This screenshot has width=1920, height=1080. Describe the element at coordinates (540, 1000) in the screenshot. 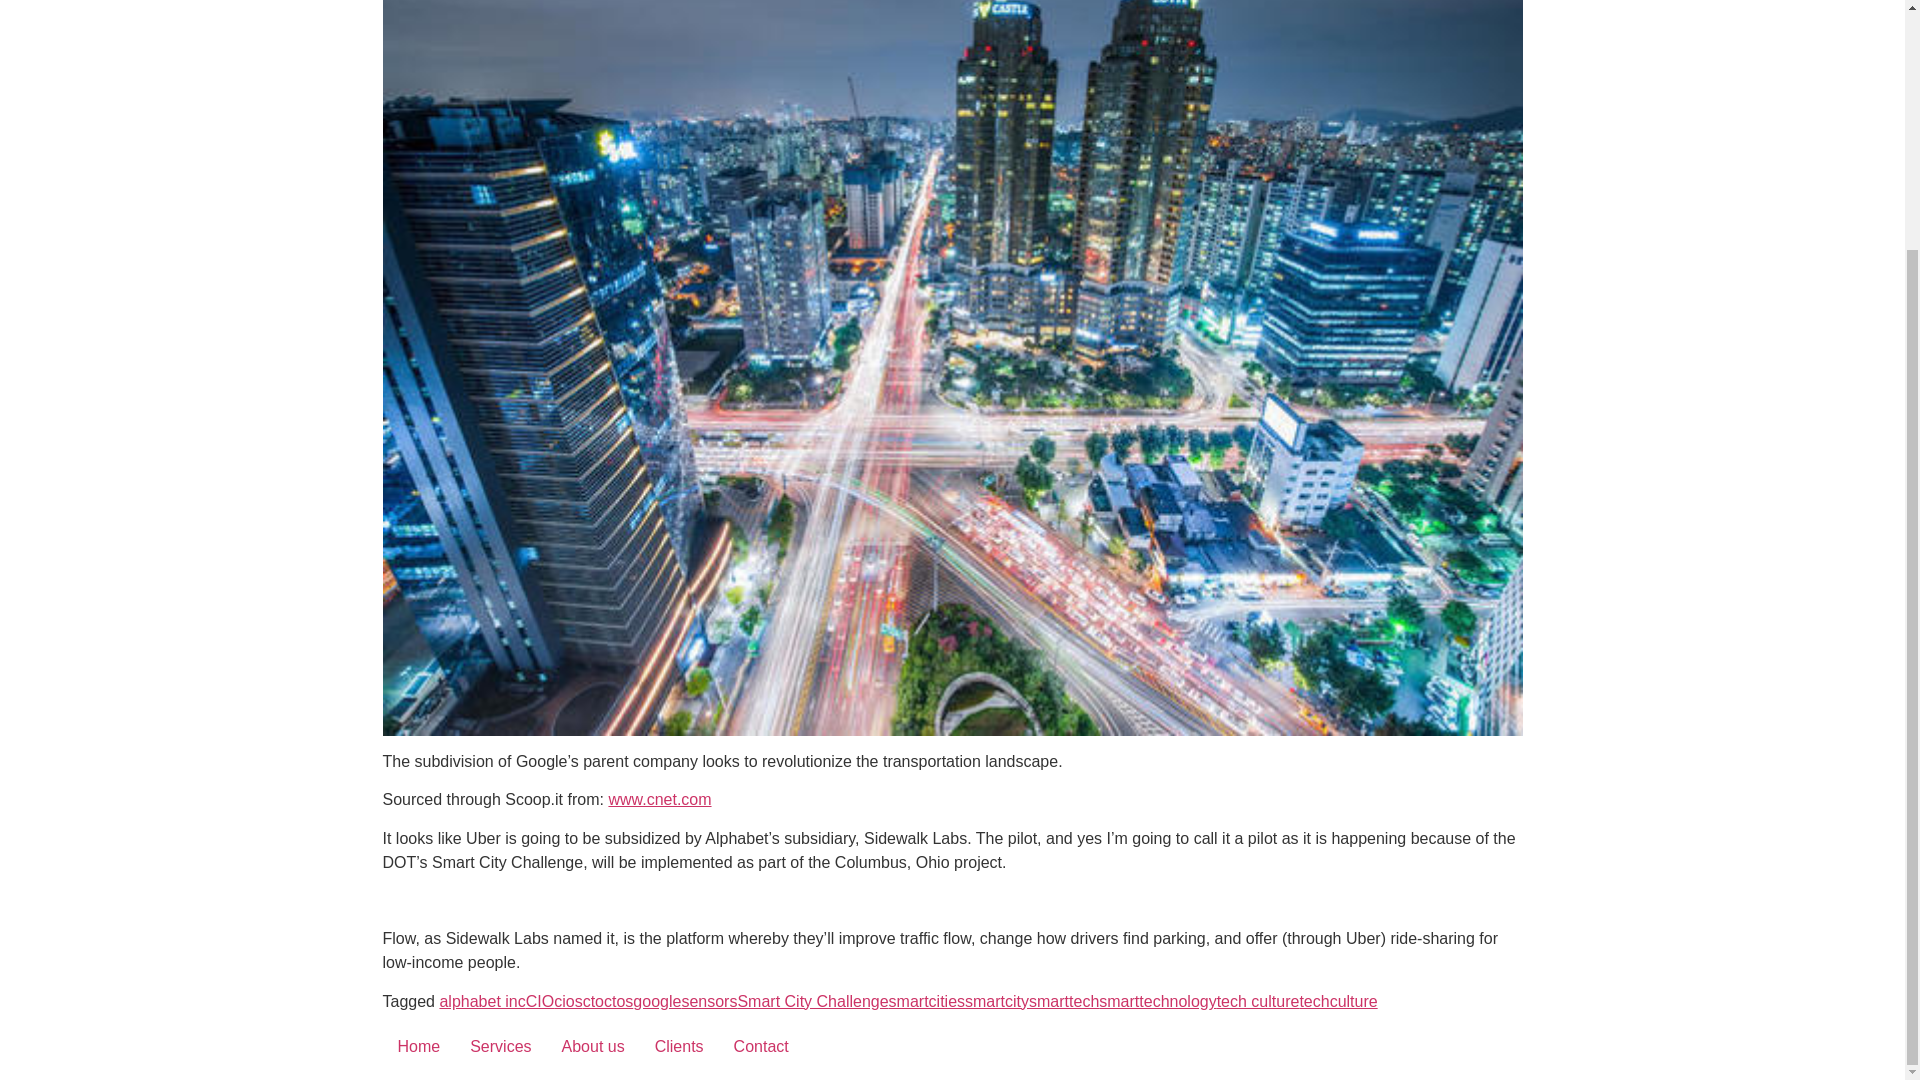

I see `CIO` at that location.